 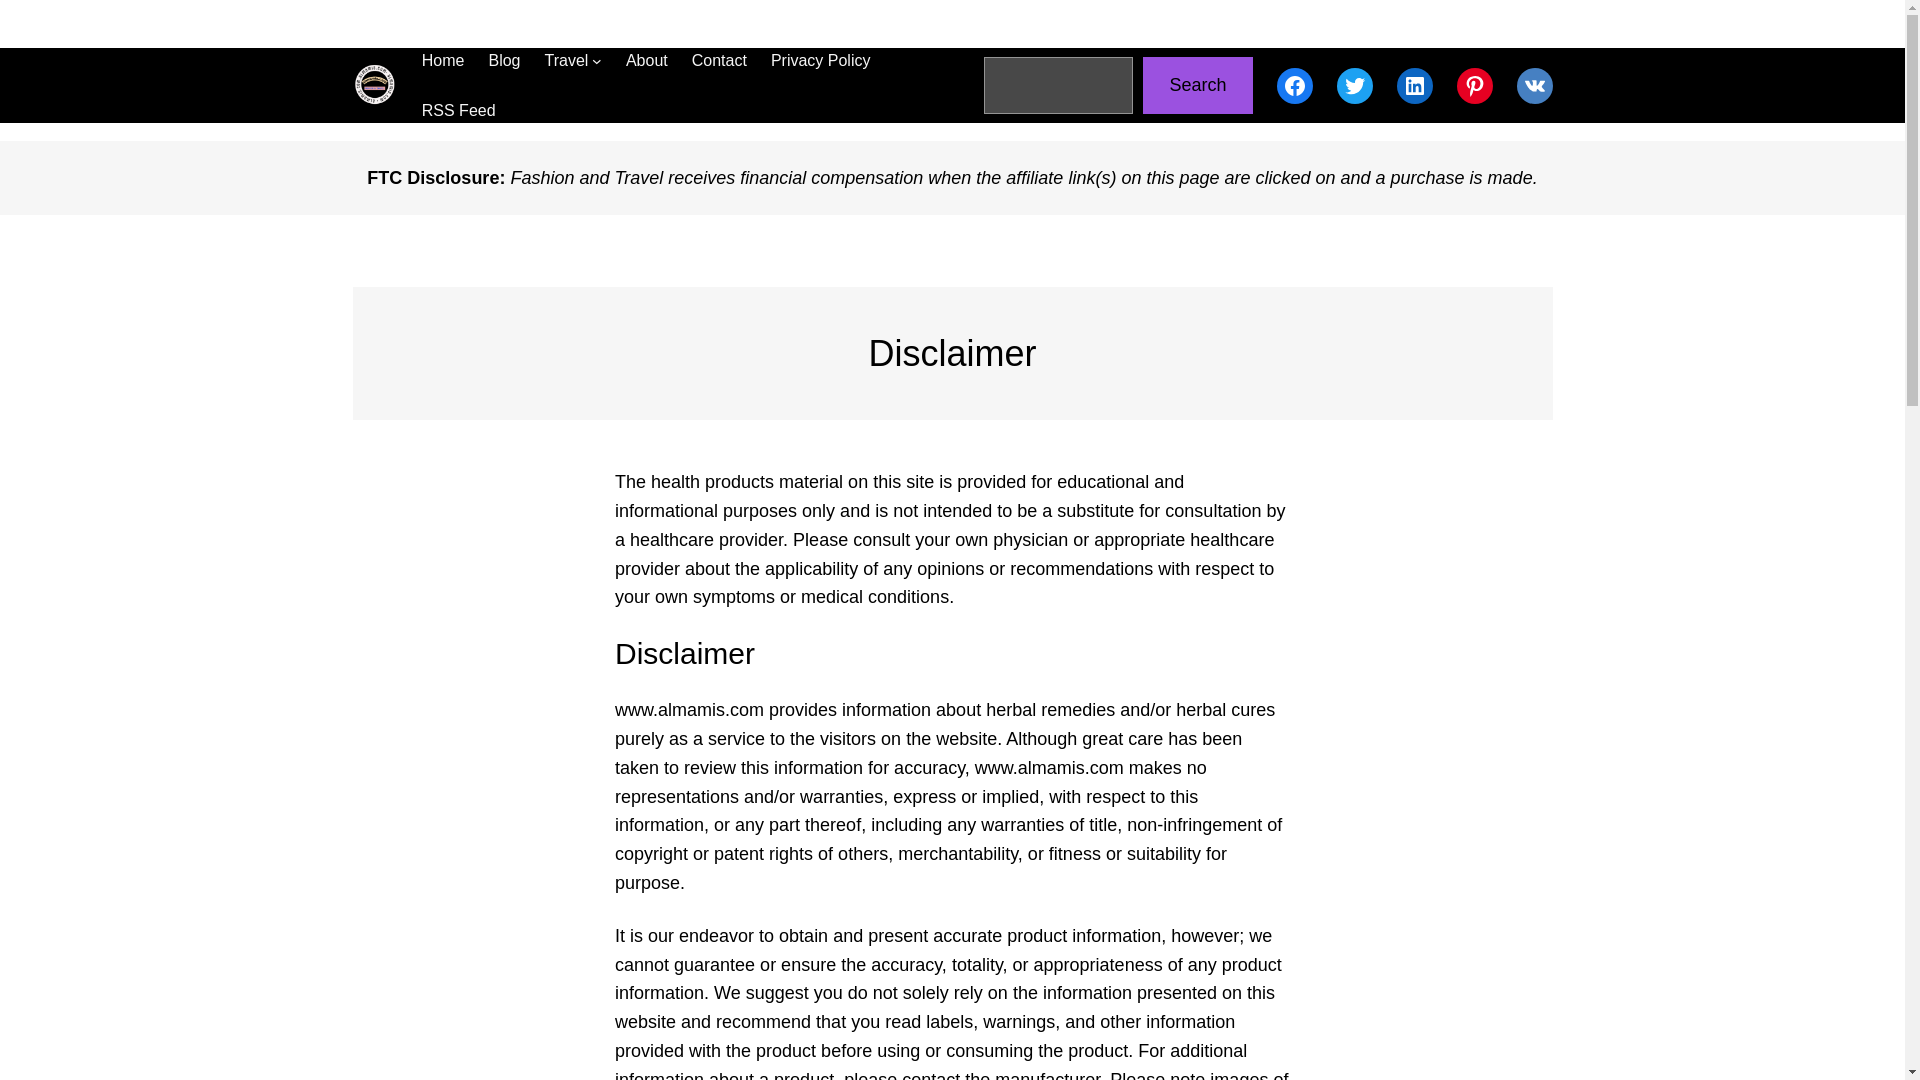 I want to click on RSS Feed, so click(x=458, y=111).